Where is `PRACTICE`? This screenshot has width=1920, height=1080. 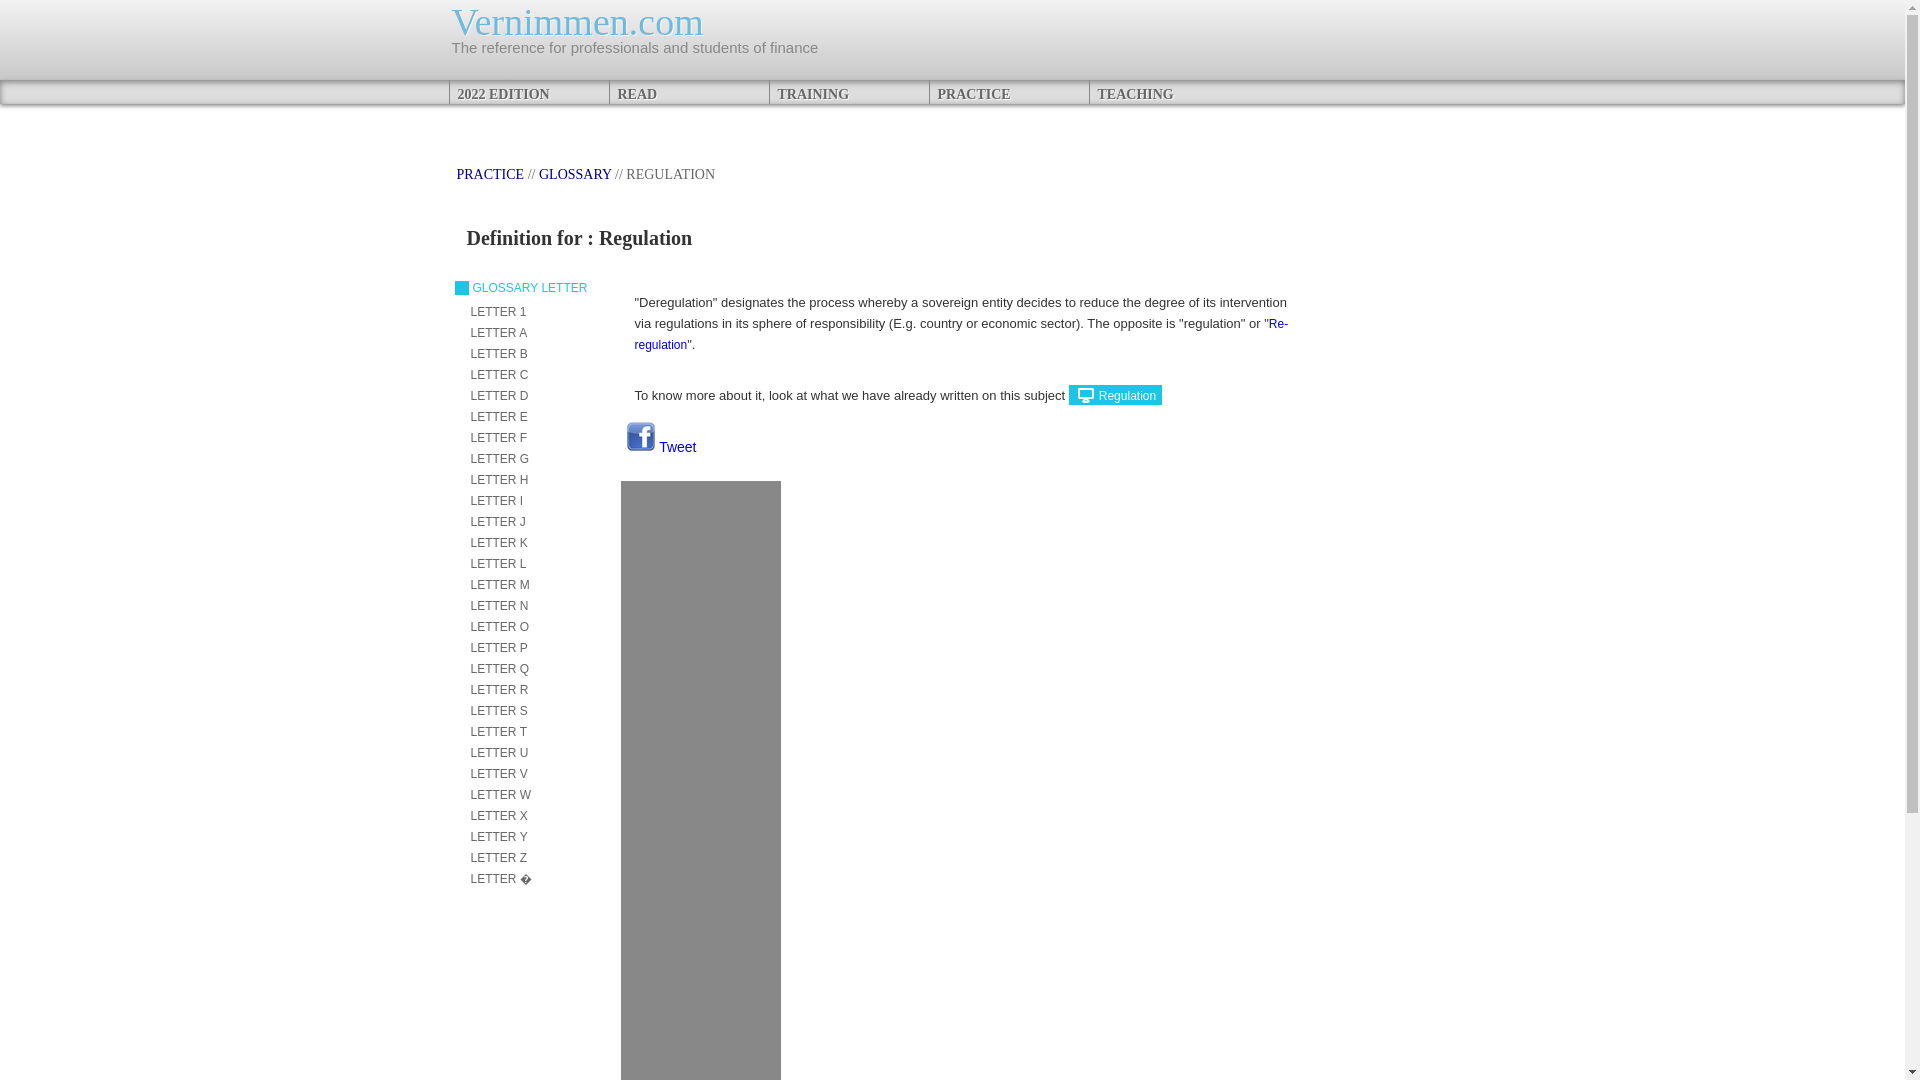 PRACTICE is located at coordinates (490, 174).